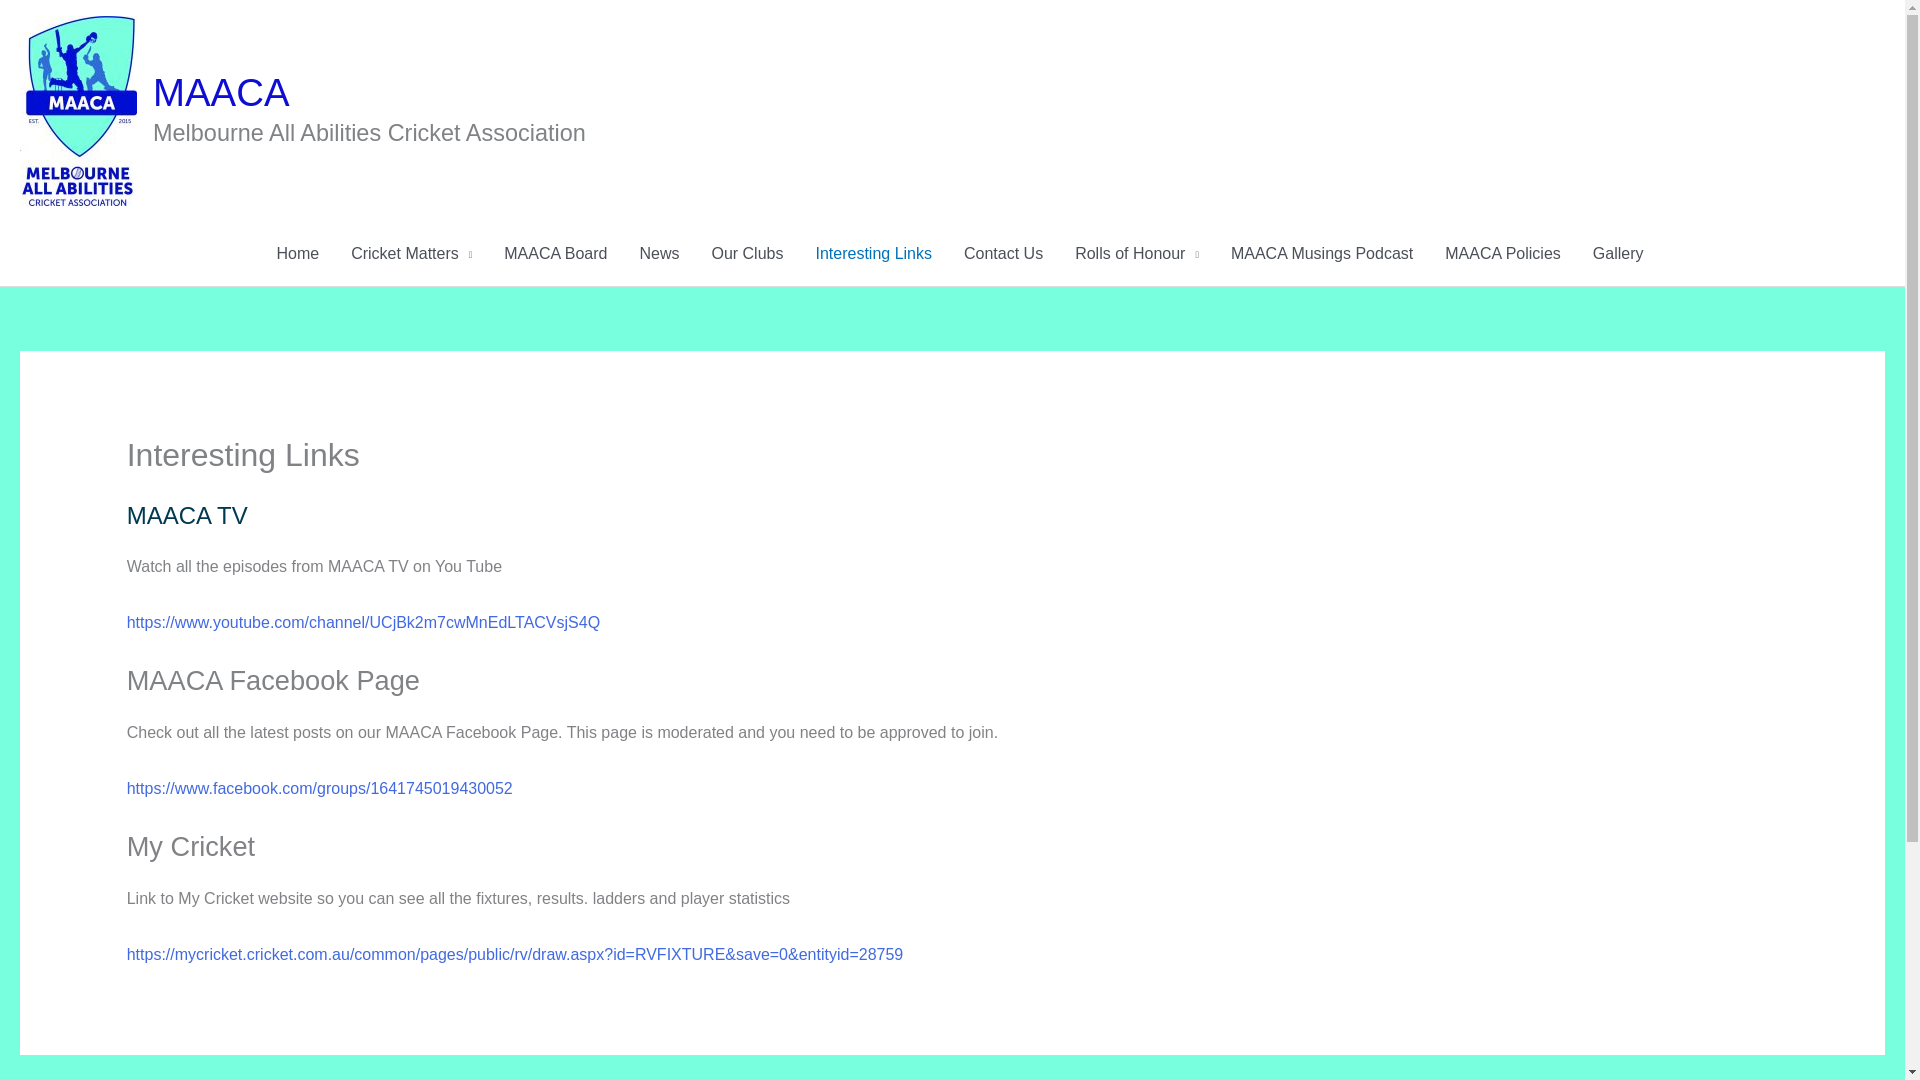 This screenshot has width=1920, height=1080. I want to click on News, so click(658, 254).